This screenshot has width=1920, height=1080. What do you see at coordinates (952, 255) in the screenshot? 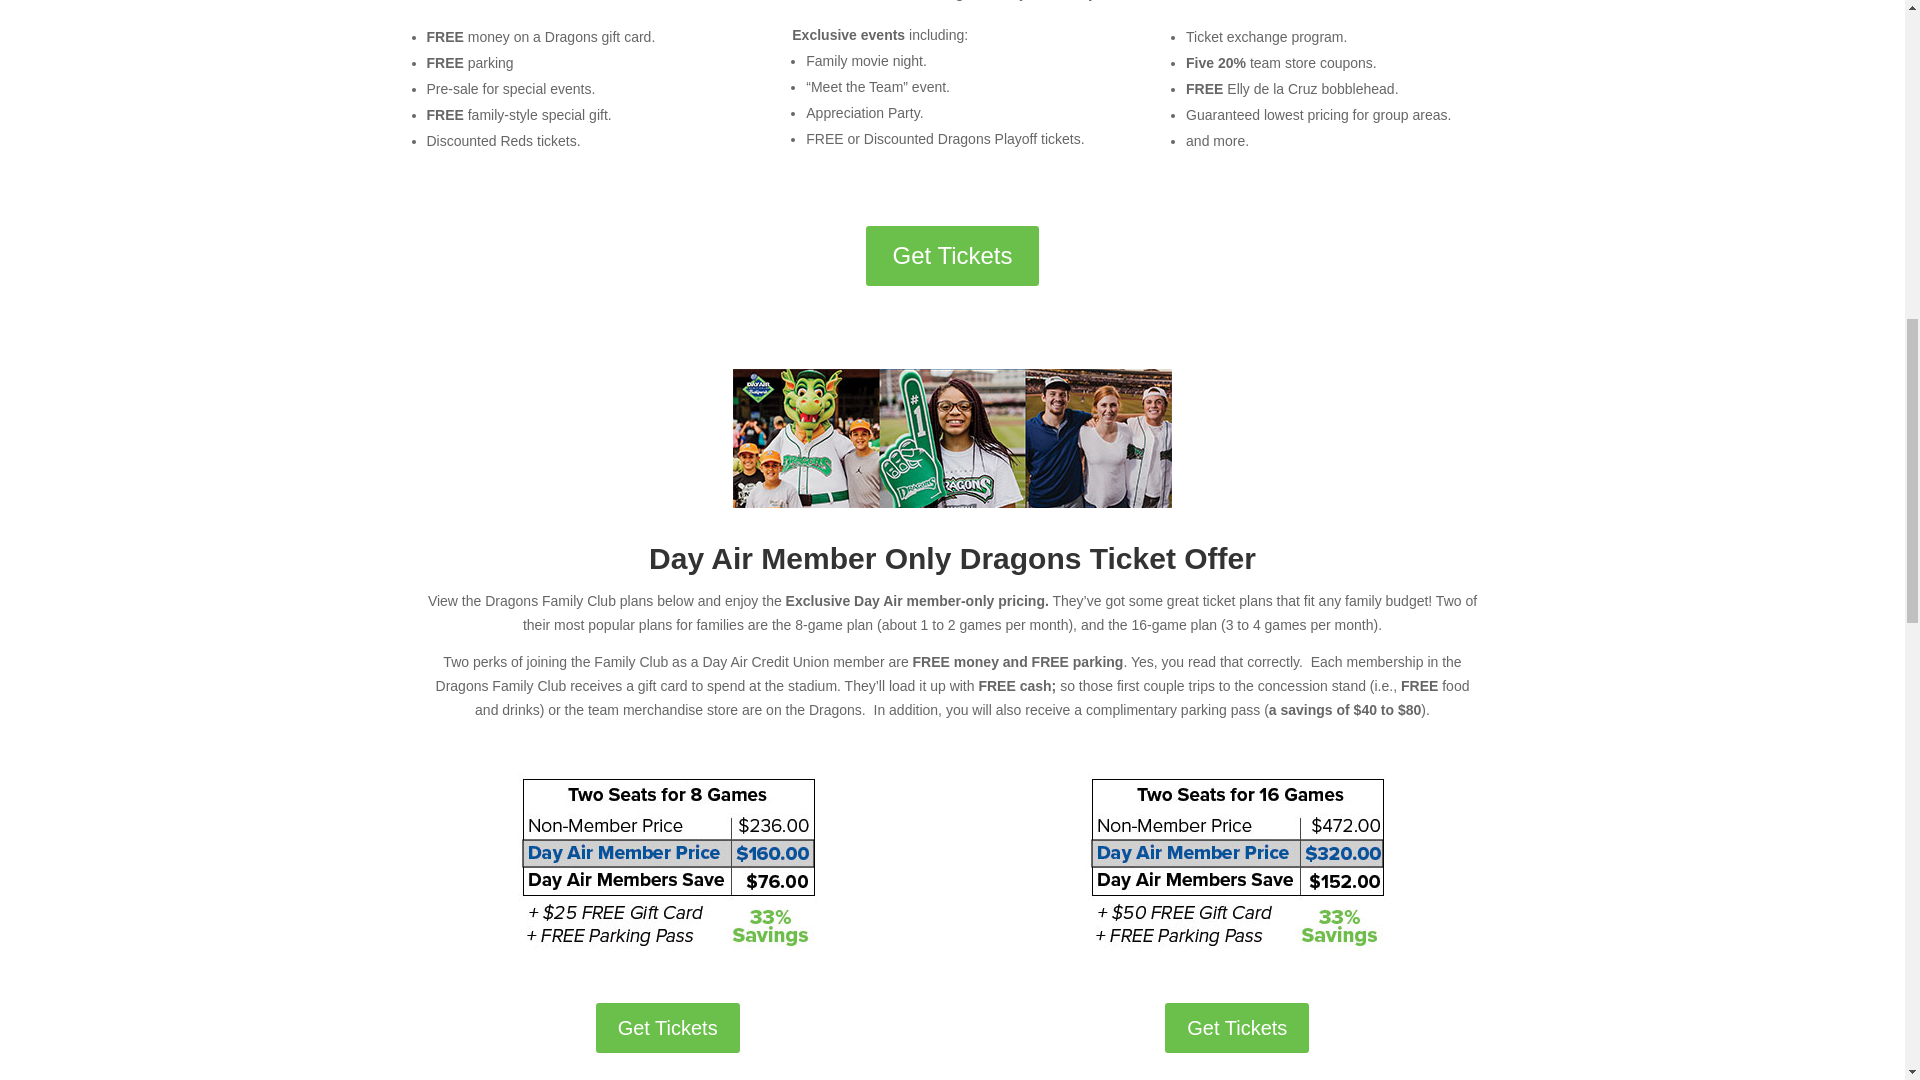
I see `Get Tickets` at bounding box center [952, 255].